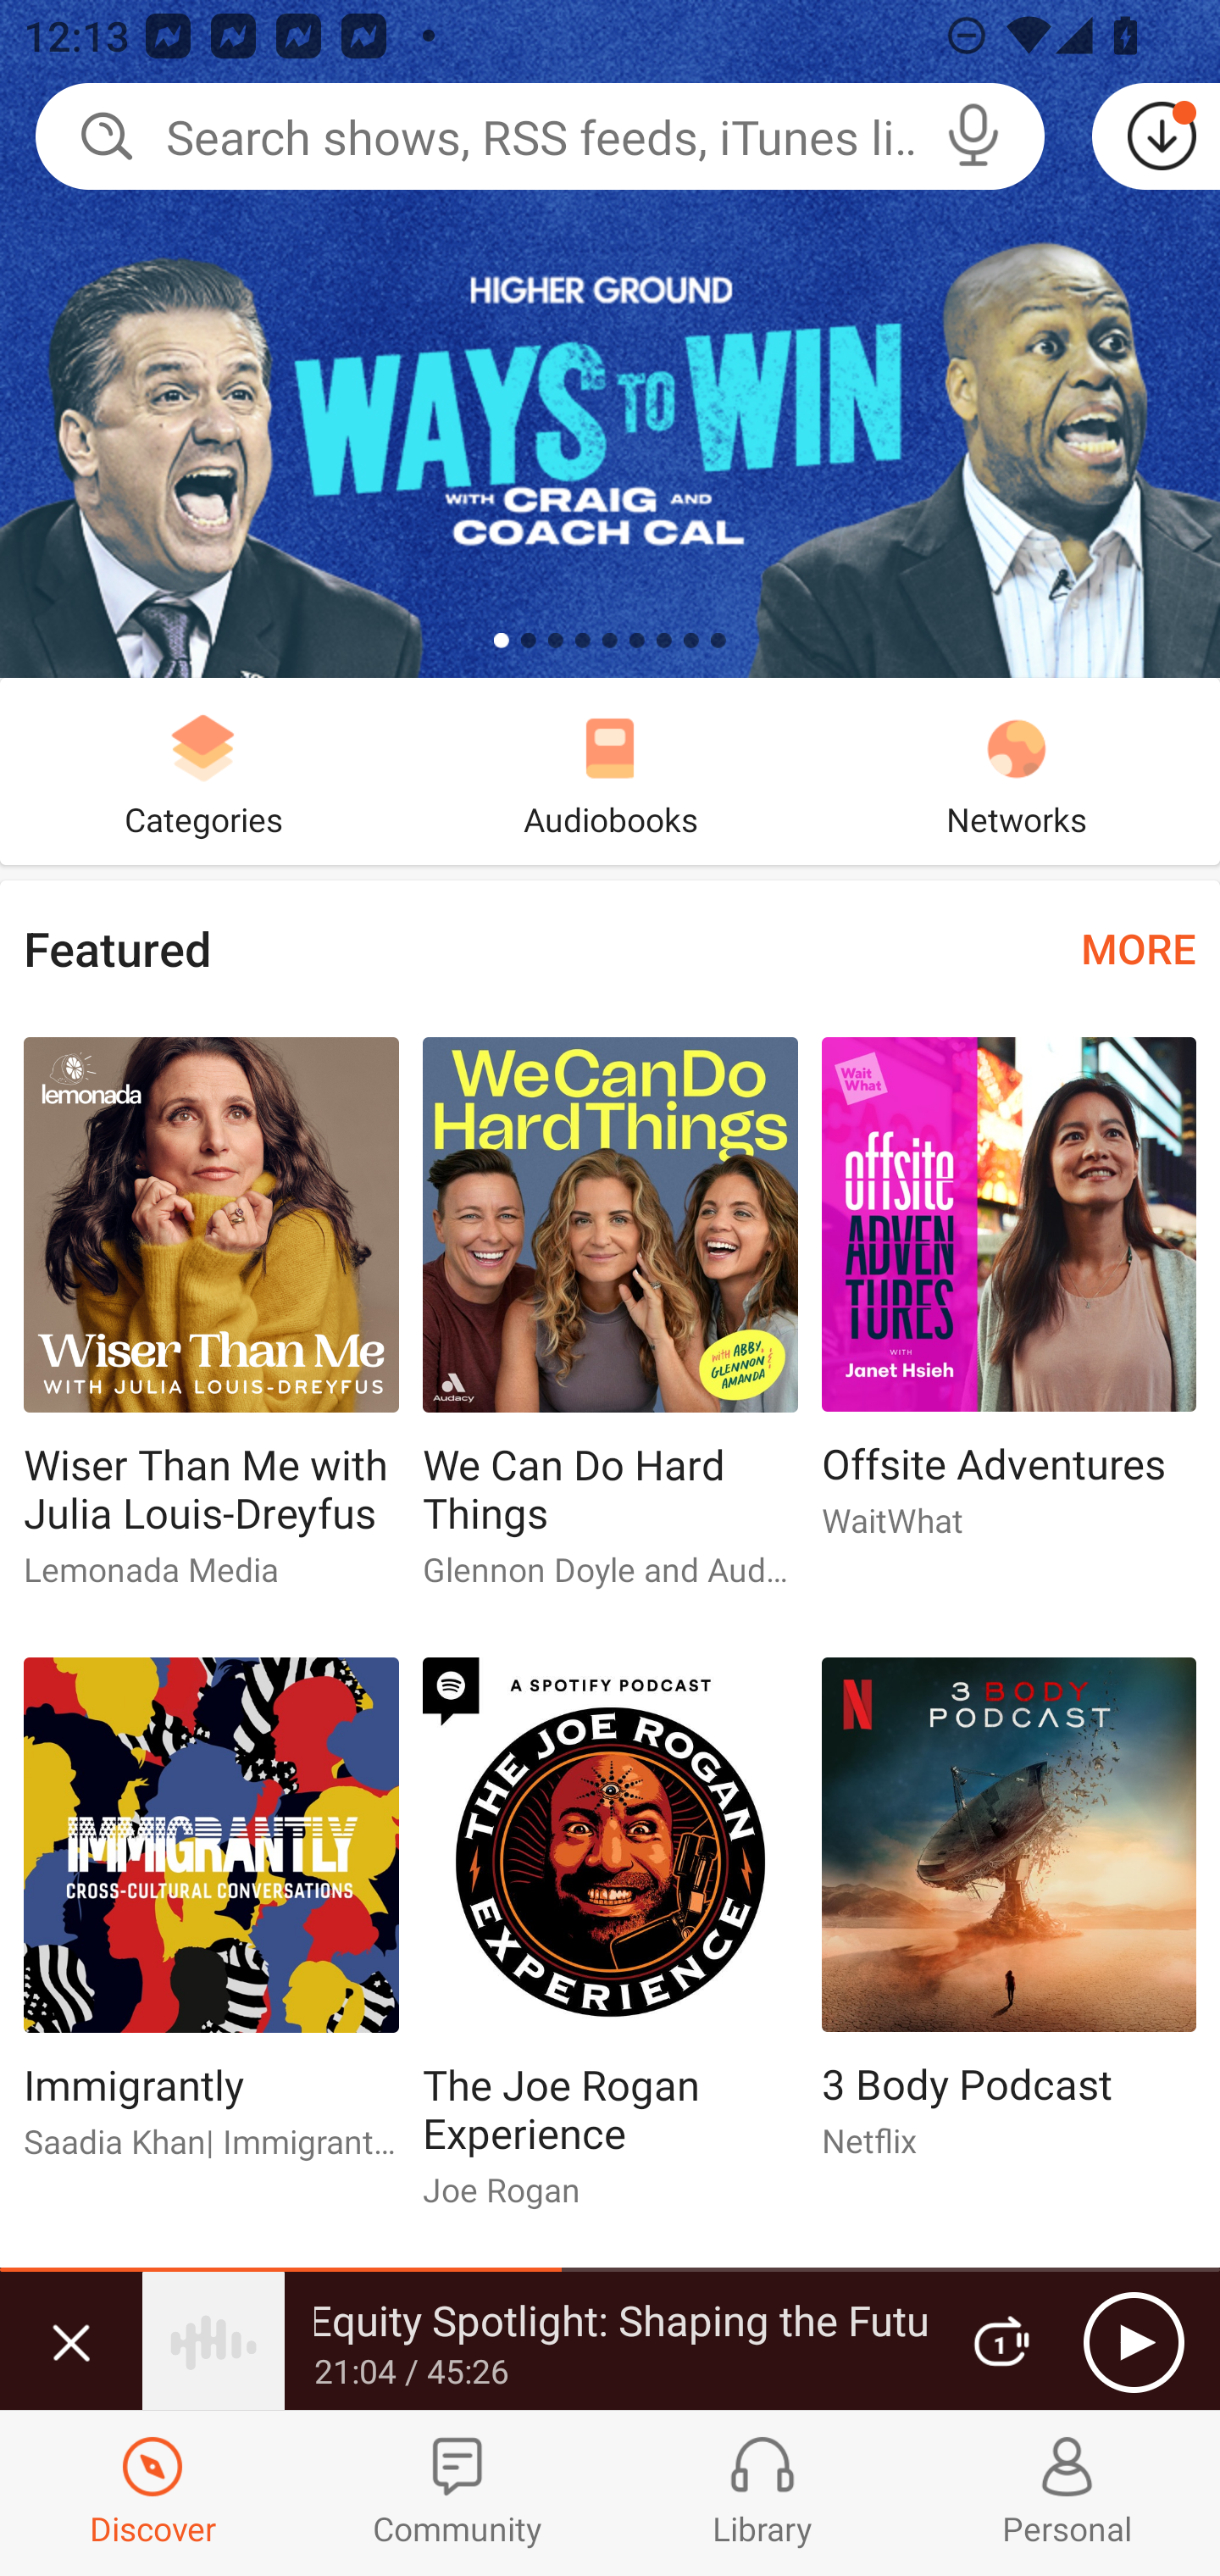  What do you see at coordinates (1017, 771) in the screenshot?
I see `Networks` at bounding box center [1017, 771].